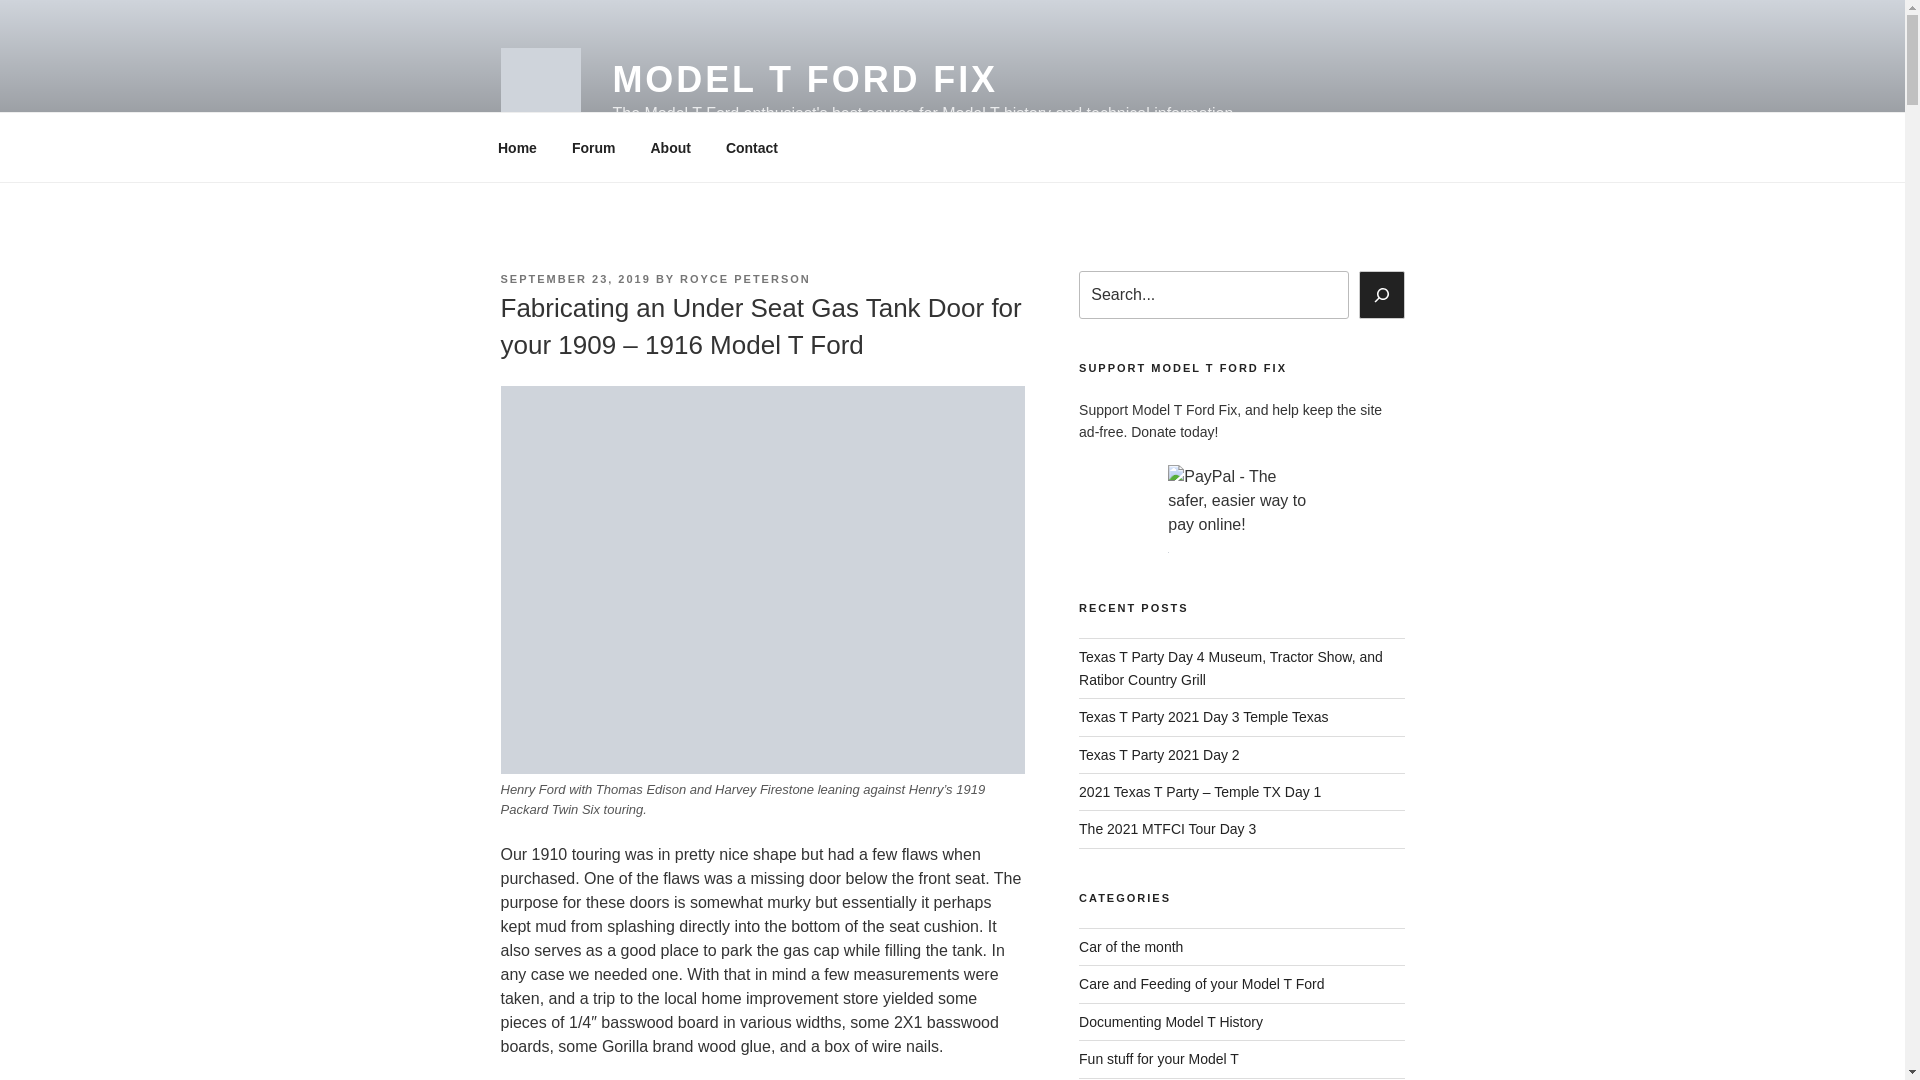 This screenshot has height=1080, width=1920. What do you see at coordinates (1204, 716) in the screenshot?
I see `Texas T Party 2021 Day 3 Temple Texas` at bounding box center [1204, 716].